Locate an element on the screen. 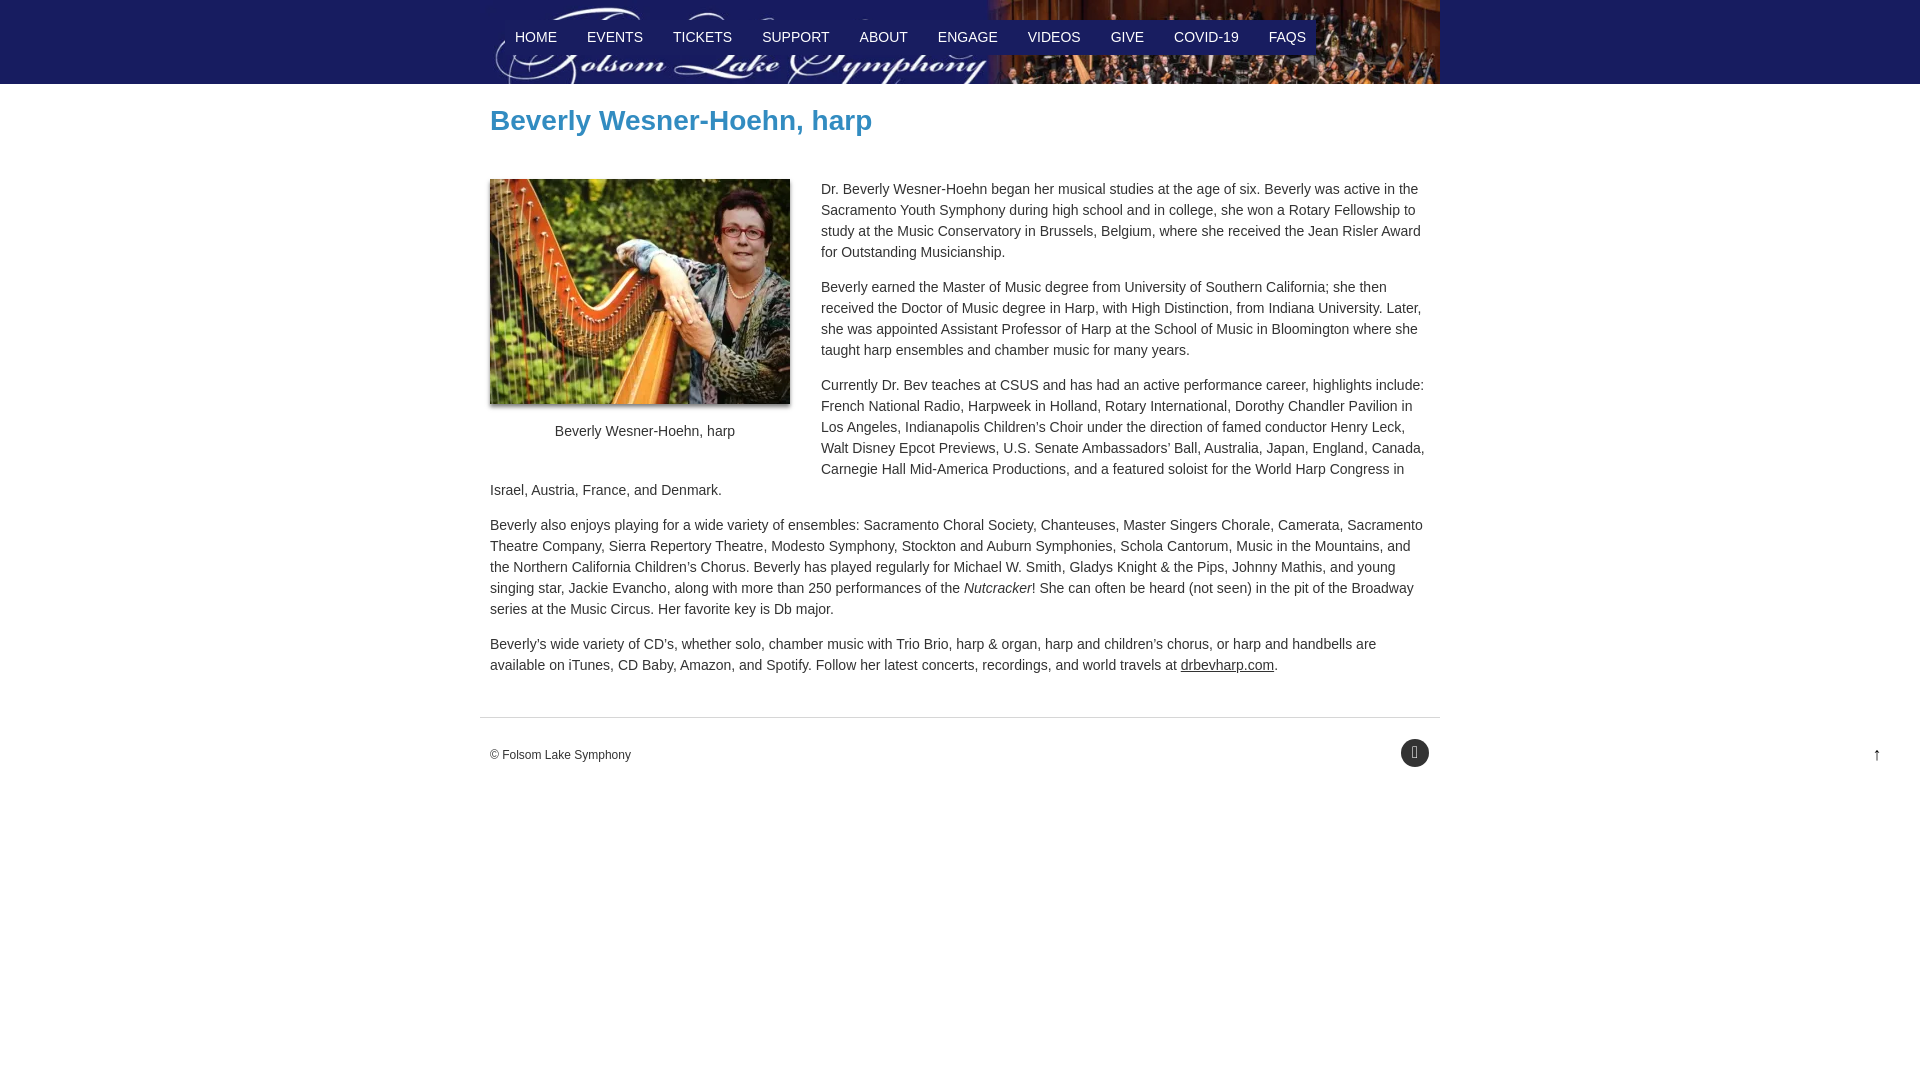  facebook is located at coordinates (1414, 752).